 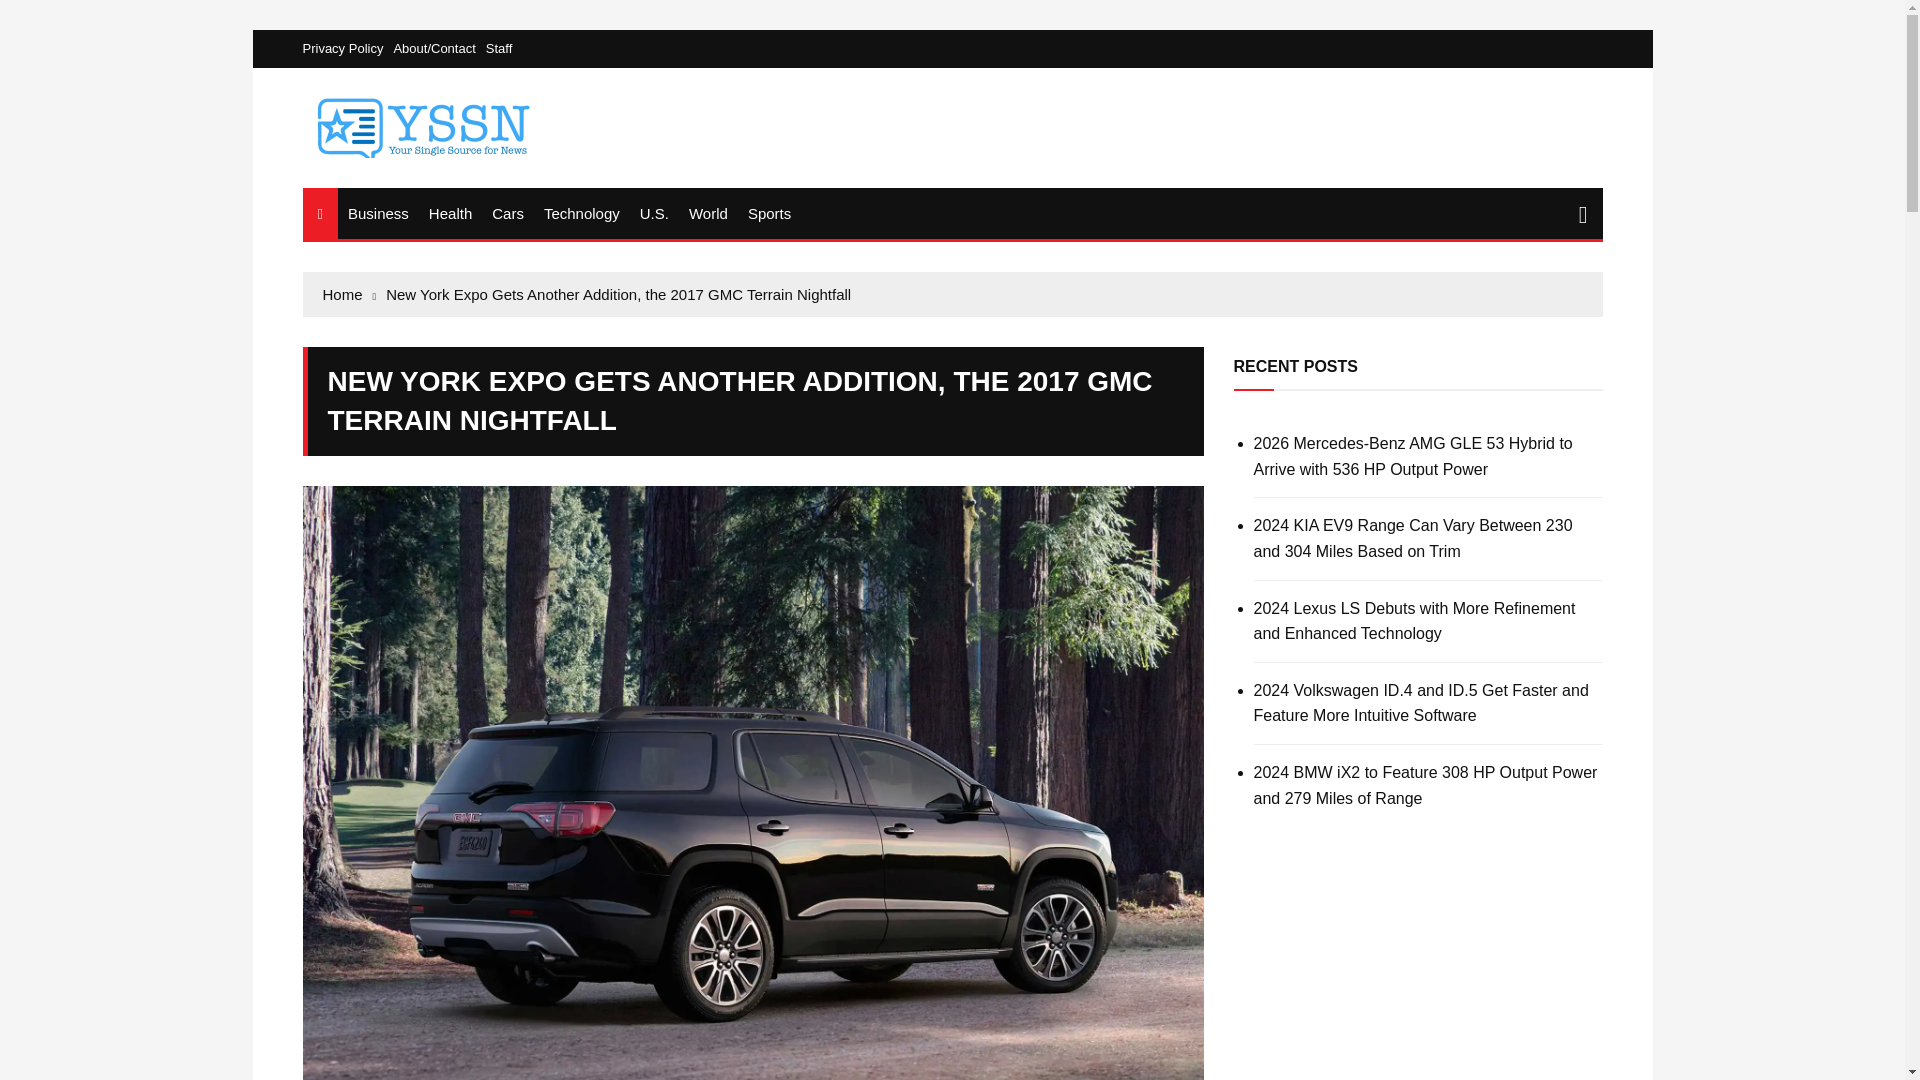 What do you see at coordinates (498, 48) in the screenshot?
I see `Staff` at bounding box center [498, 48].